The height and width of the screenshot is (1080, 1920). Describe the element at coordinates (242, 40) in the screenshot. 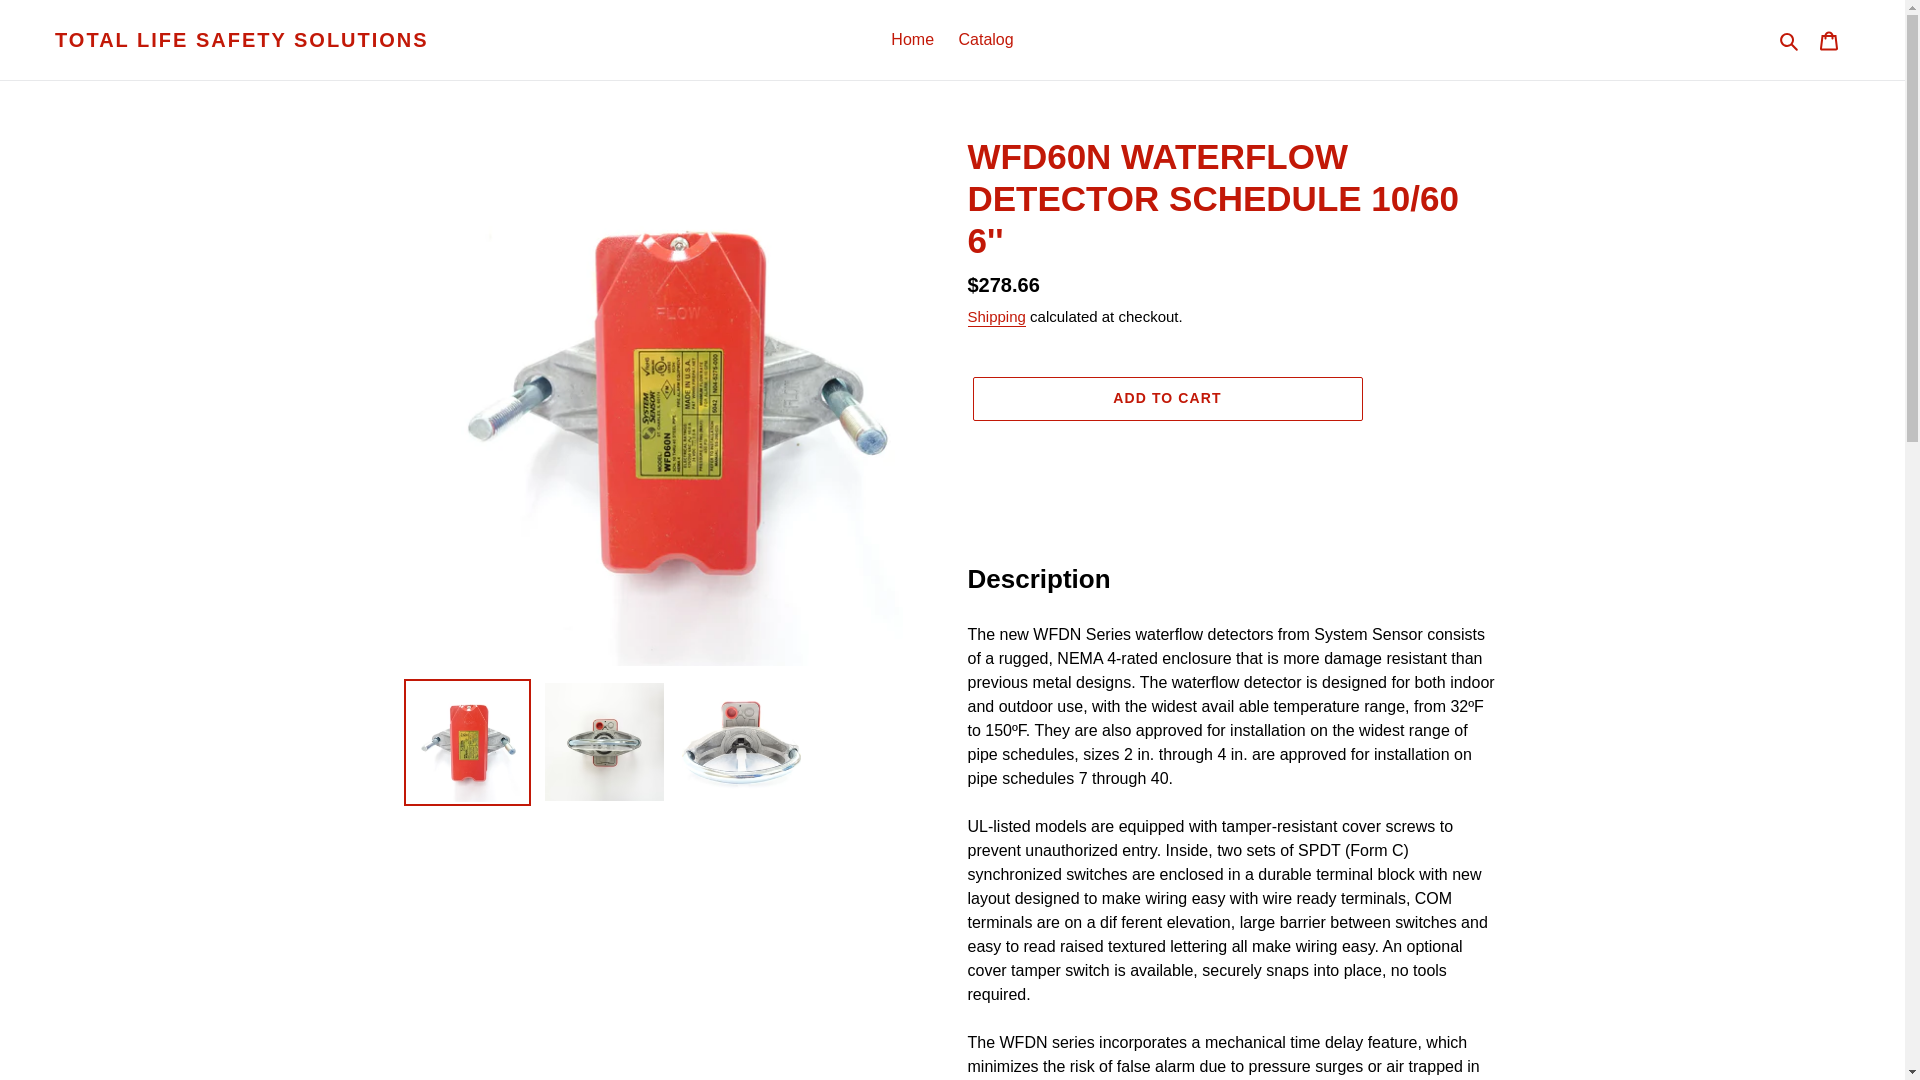

I see `TOTAL LIFE SAFETY SOLUTIONS` at that location.